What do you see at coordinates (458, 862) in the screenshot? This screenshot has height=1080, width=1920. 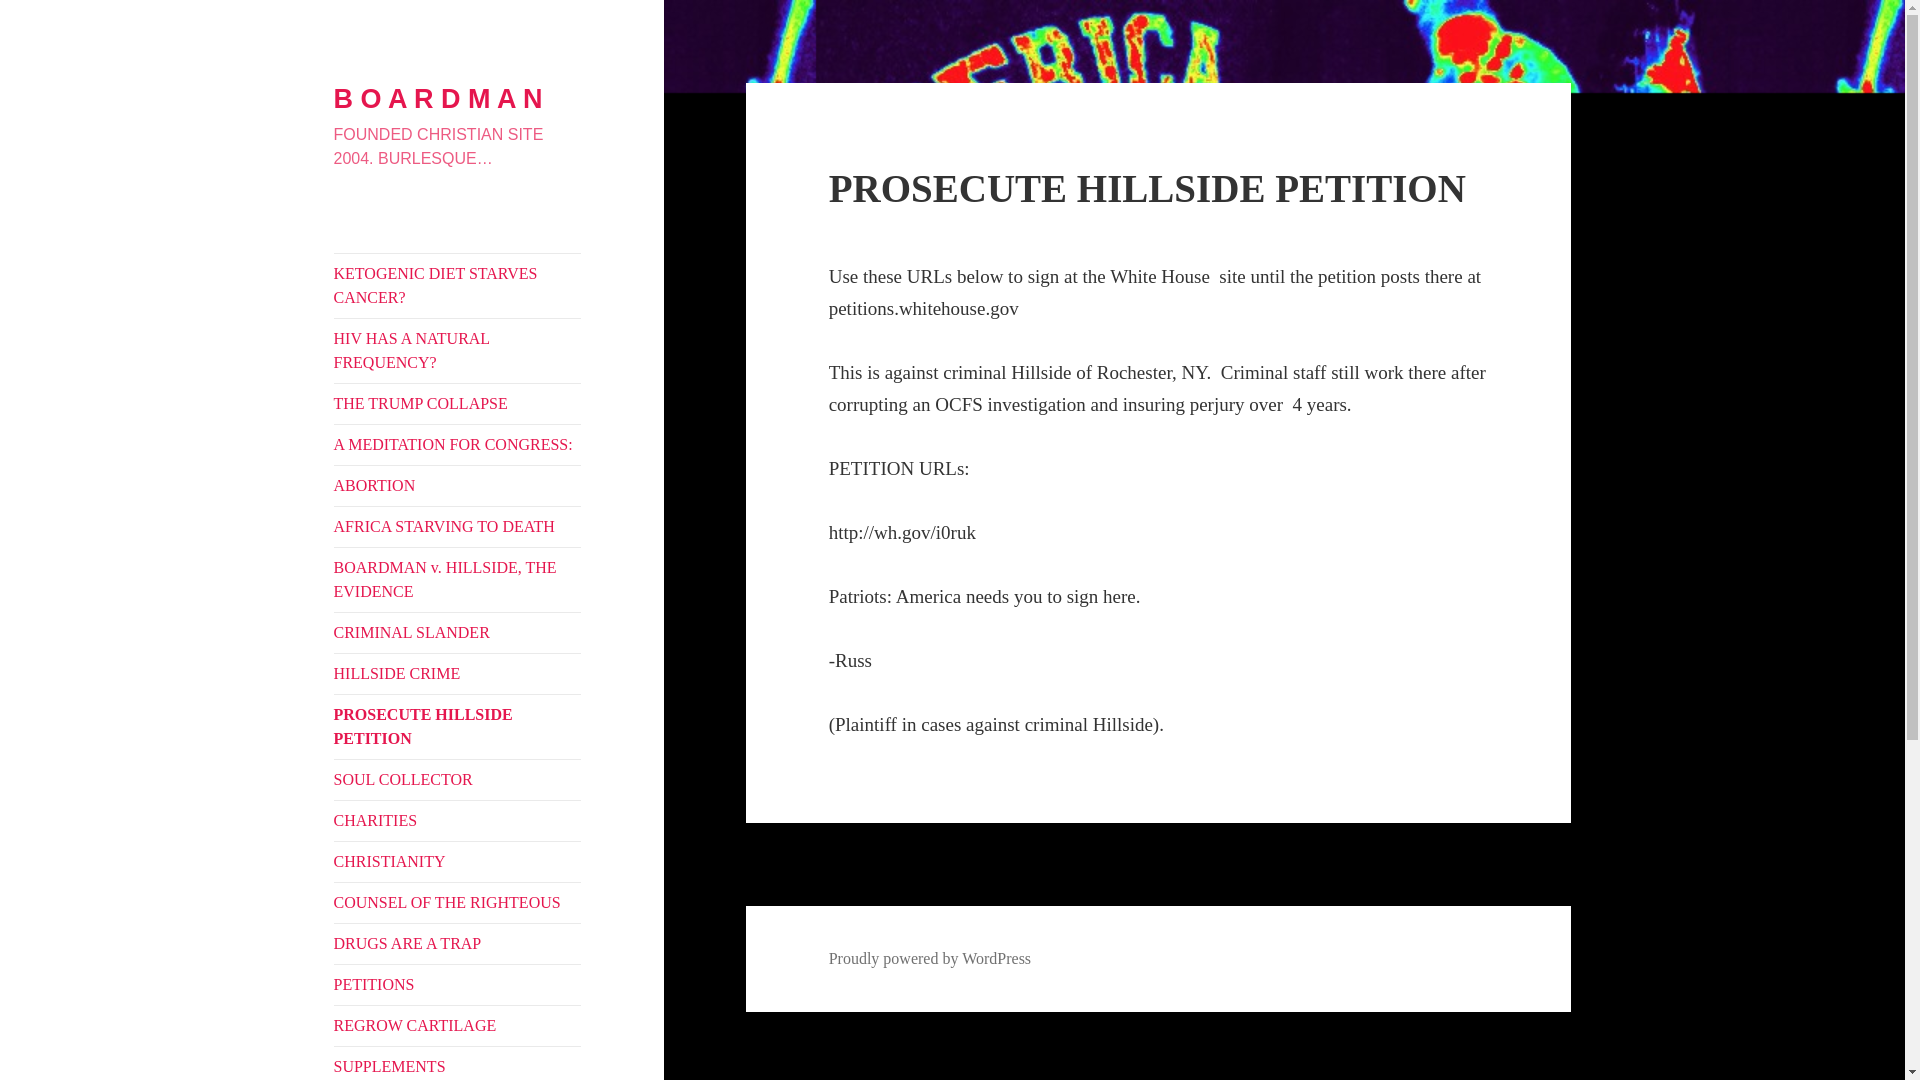 I see `CHRISTIANITY` at bounding box center [458, 862].